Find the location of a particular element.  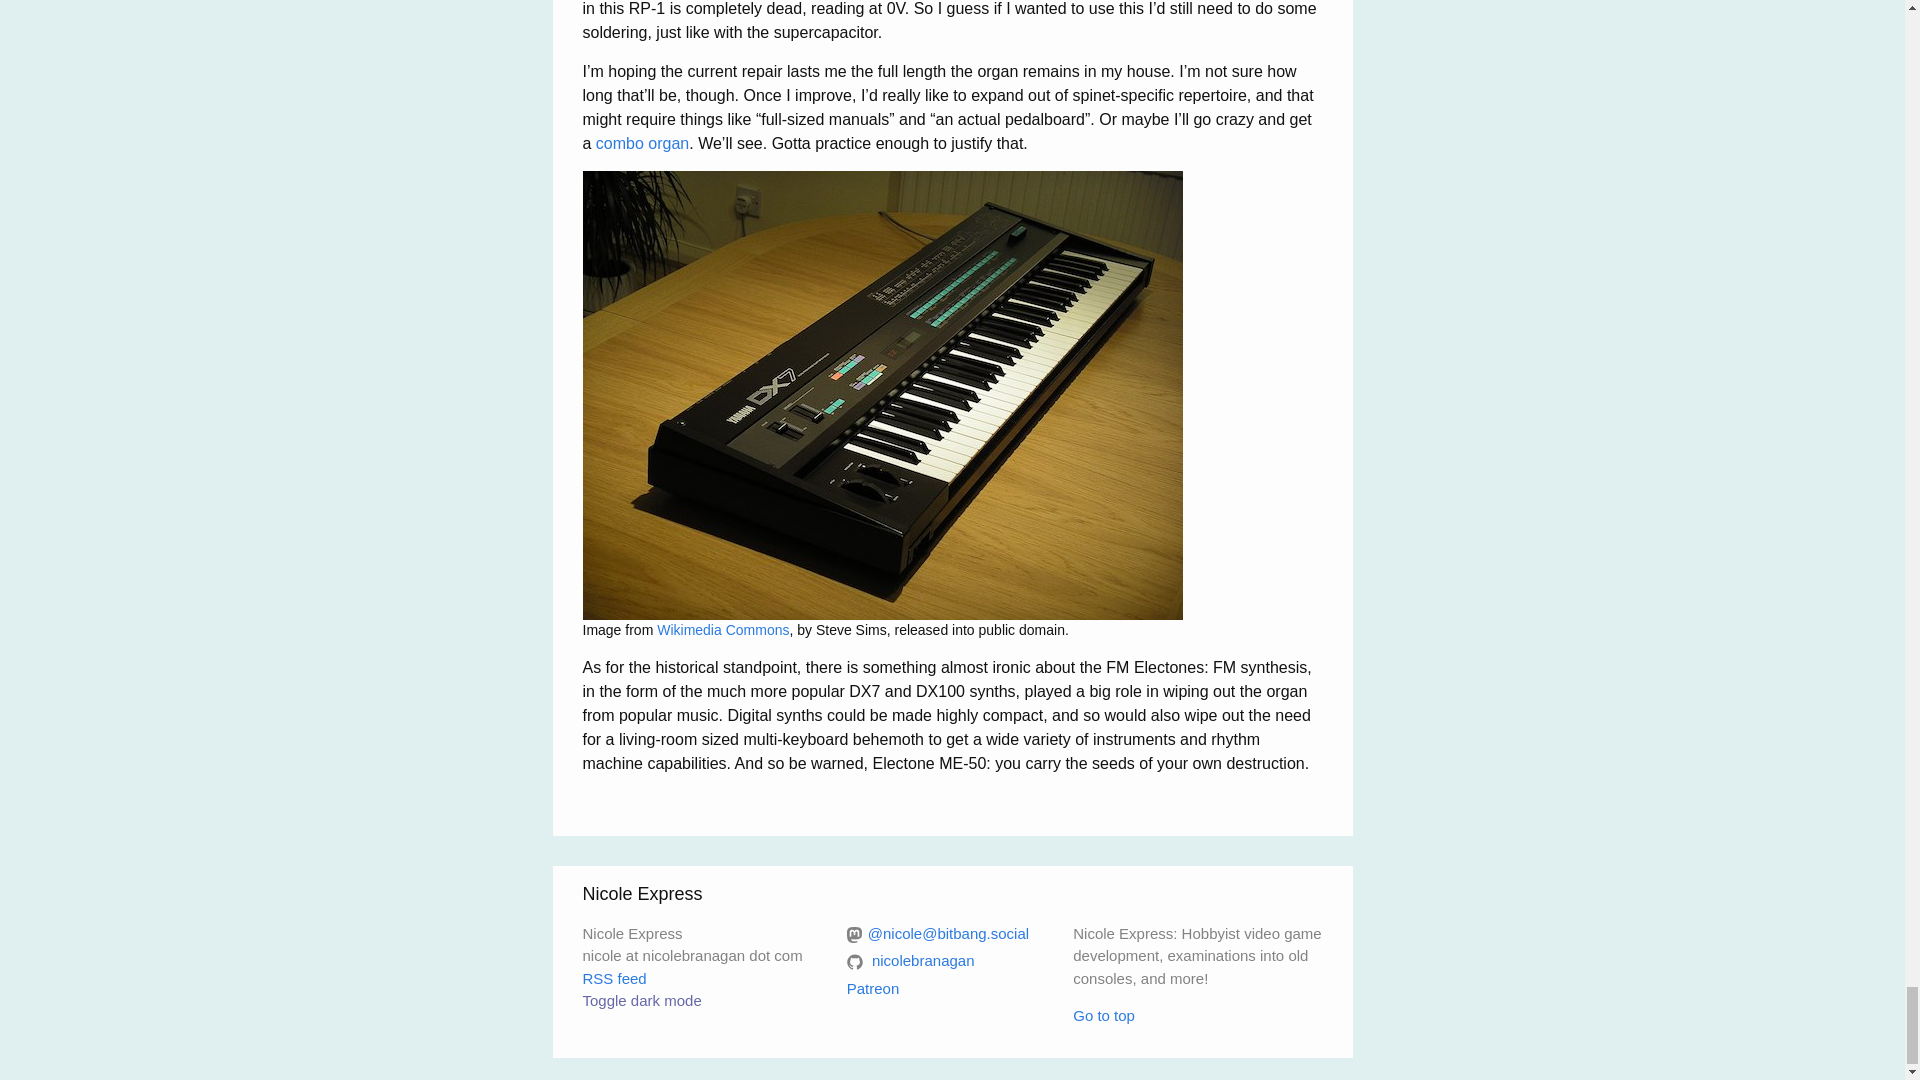

combo organ is located at coordinates (642, 144).